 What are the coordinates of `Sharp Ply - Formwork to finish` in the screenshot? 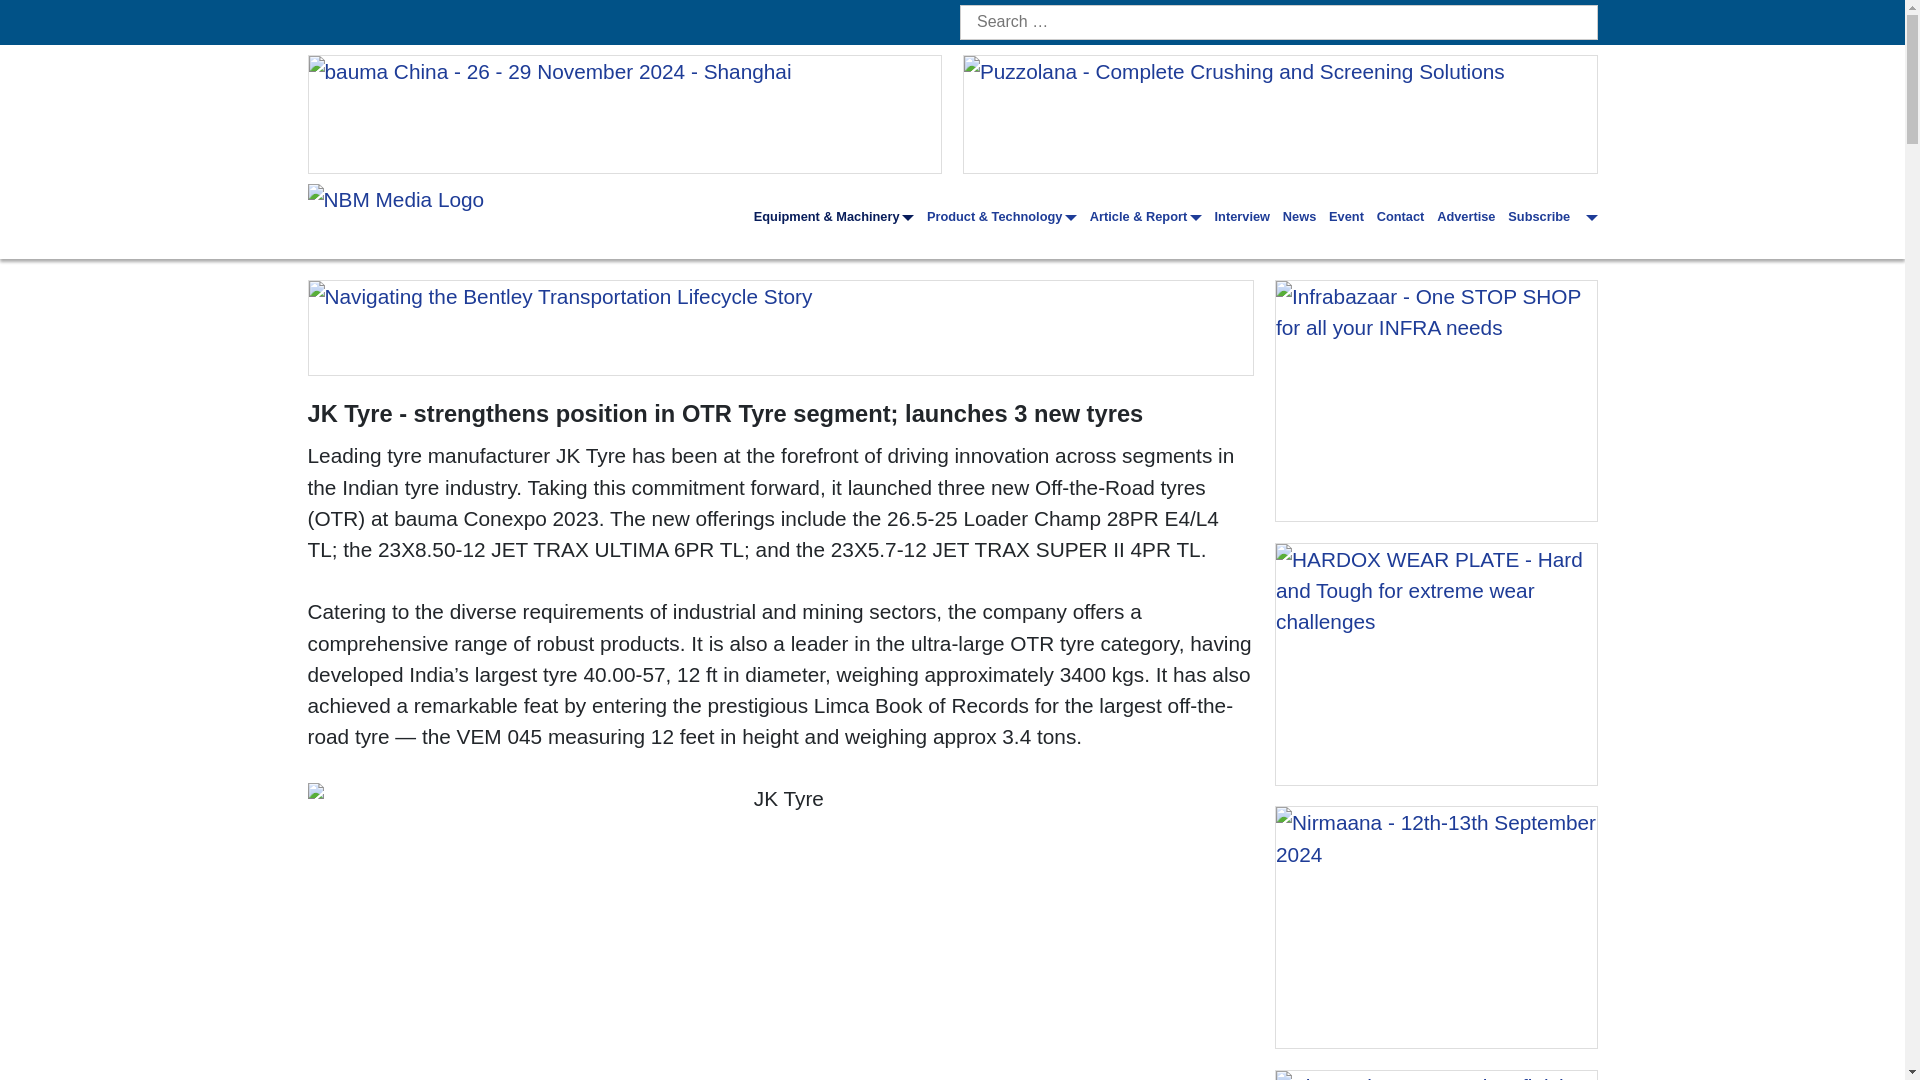 It's located at (1436, 1076).